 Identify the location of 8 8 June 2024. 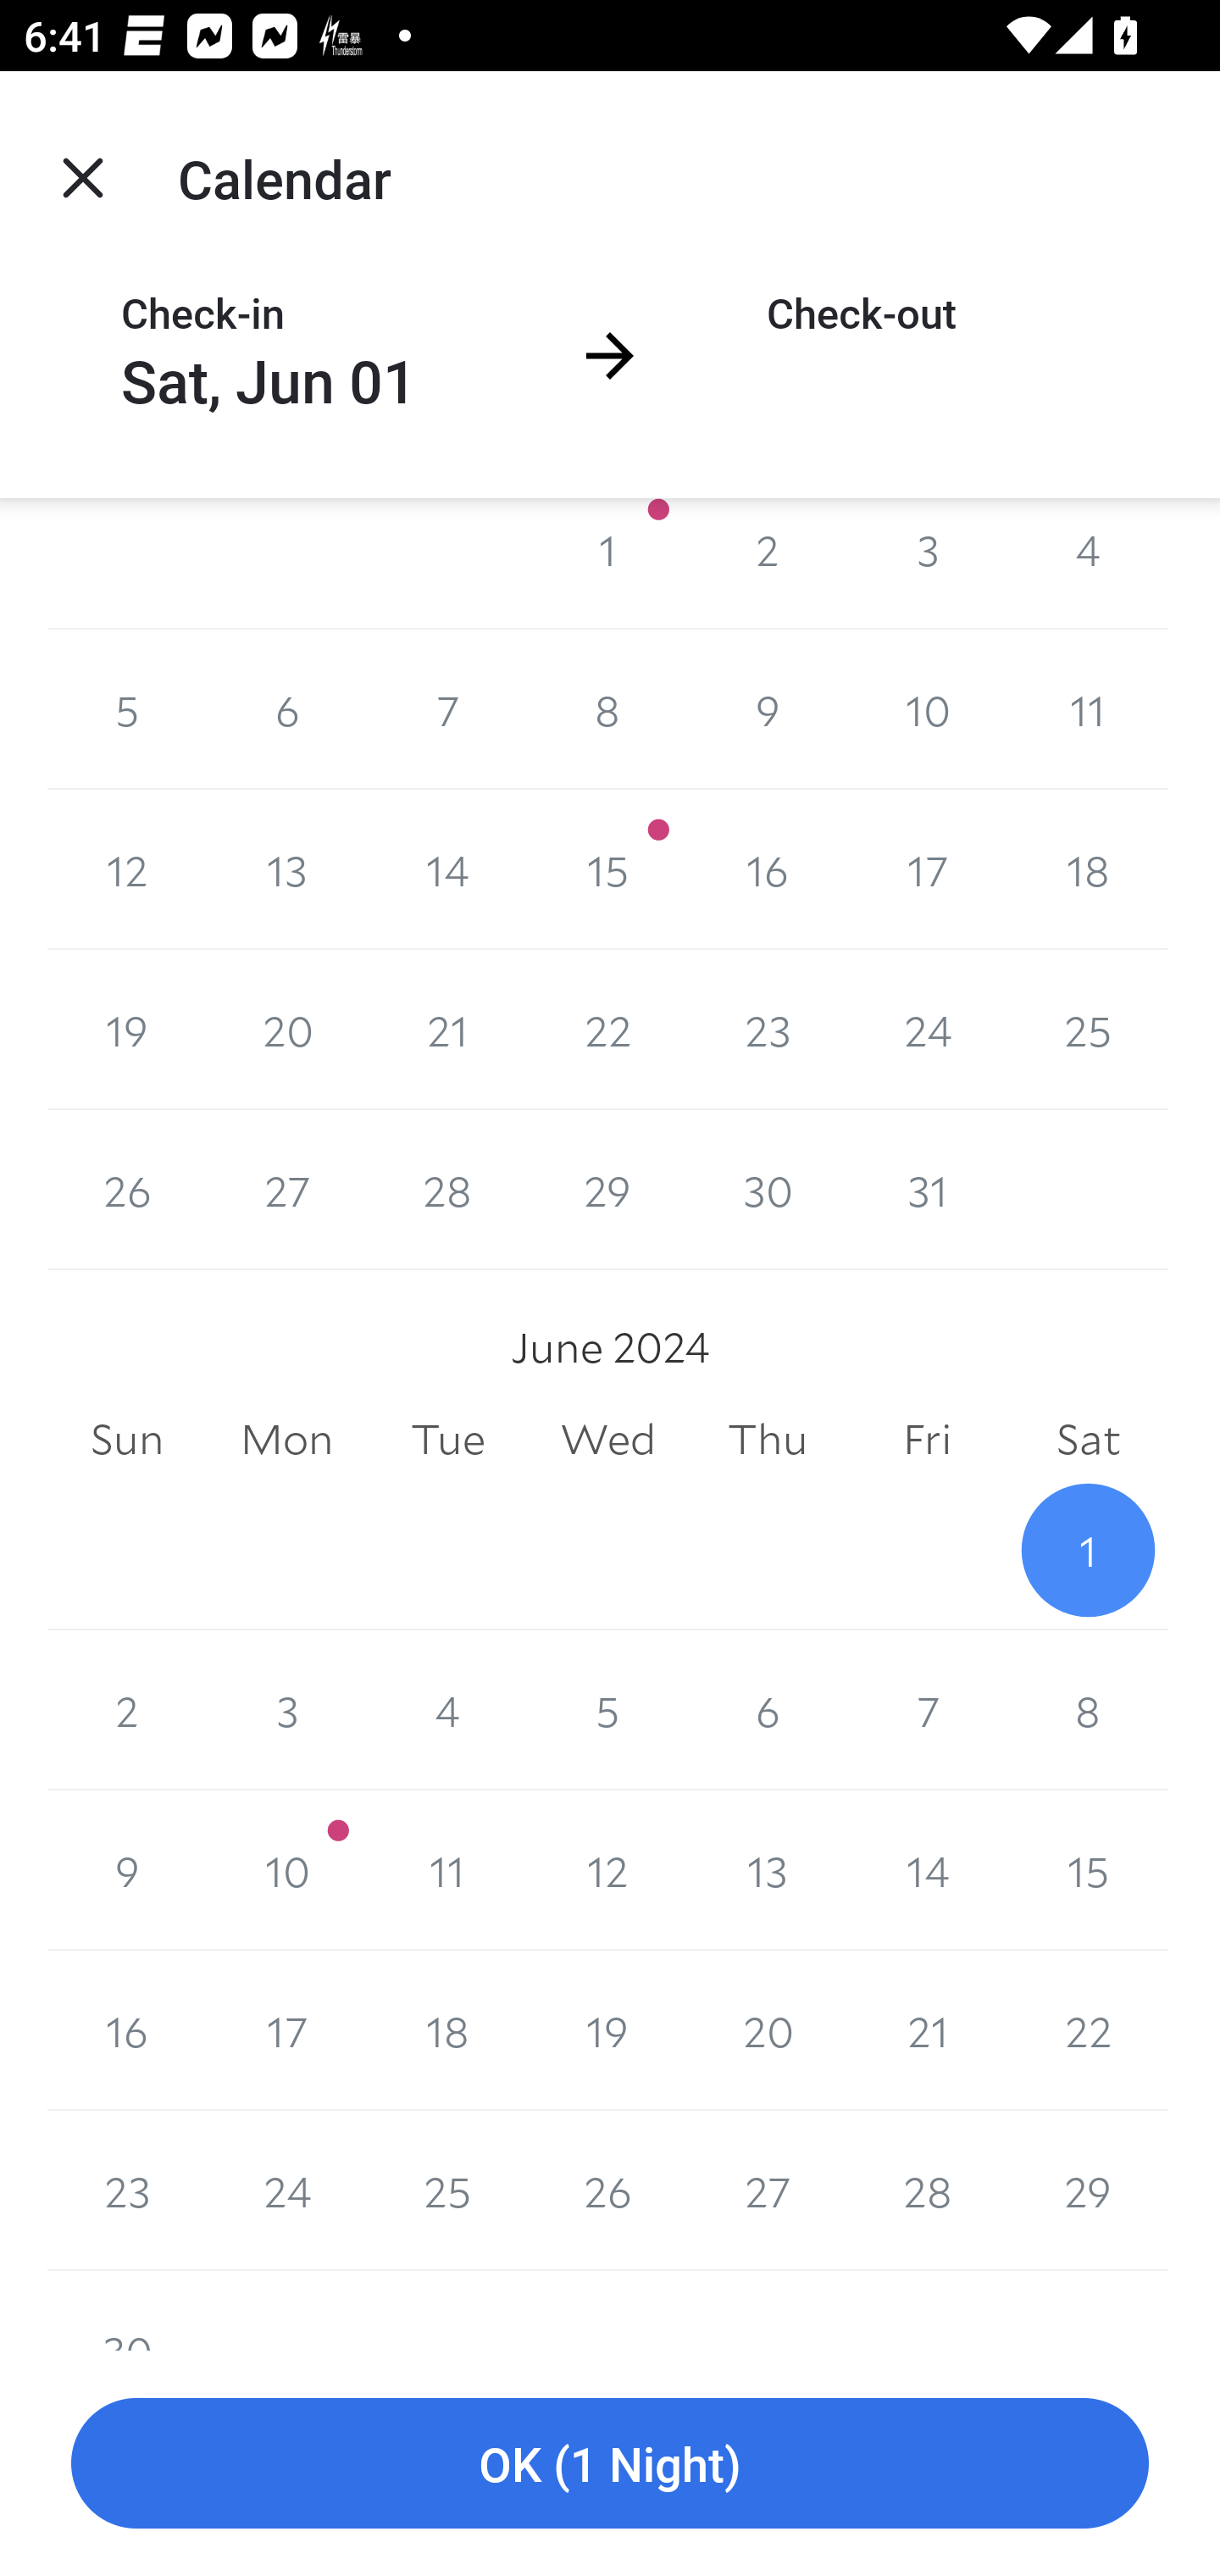
(1088, 1710).